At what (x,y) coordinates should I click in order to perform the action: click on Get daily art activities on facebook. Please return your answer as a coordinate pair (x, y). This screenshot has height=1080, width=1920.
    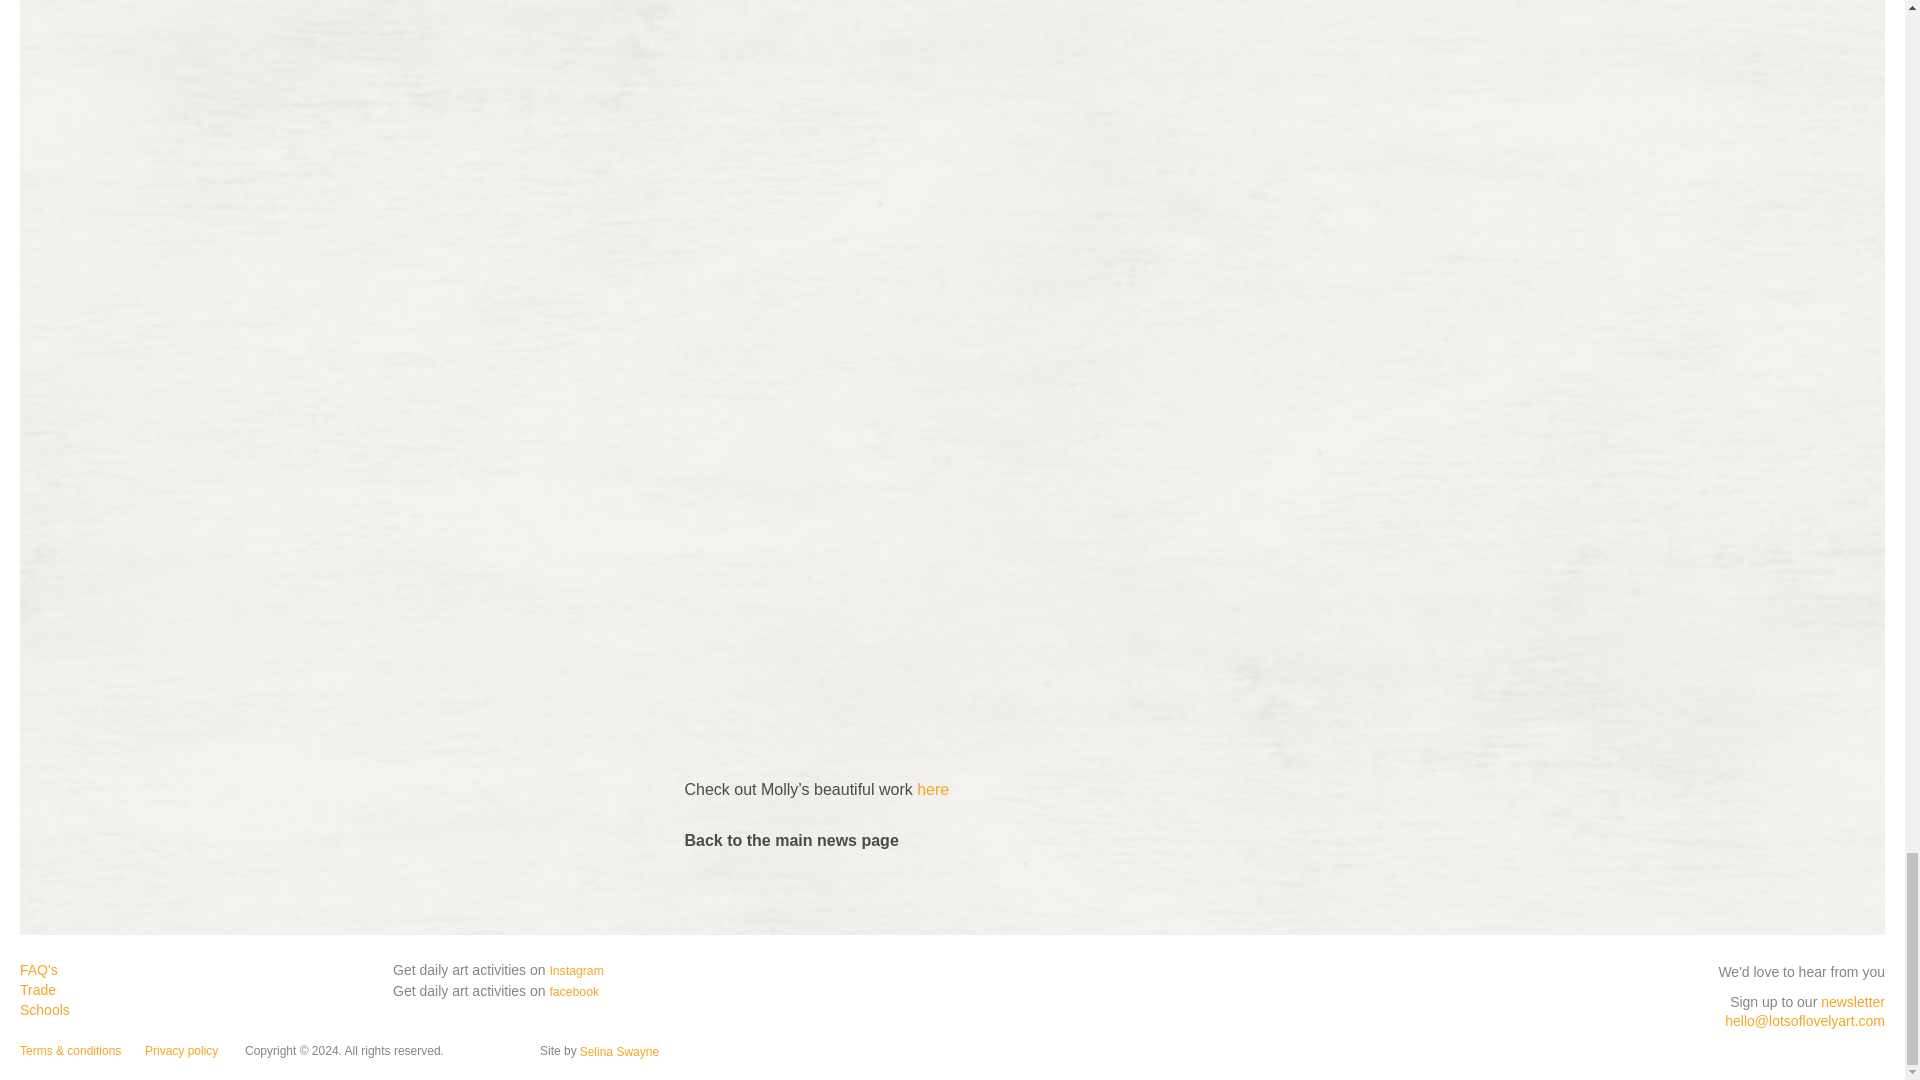
    Looking at the image, I should click on (496, 991).